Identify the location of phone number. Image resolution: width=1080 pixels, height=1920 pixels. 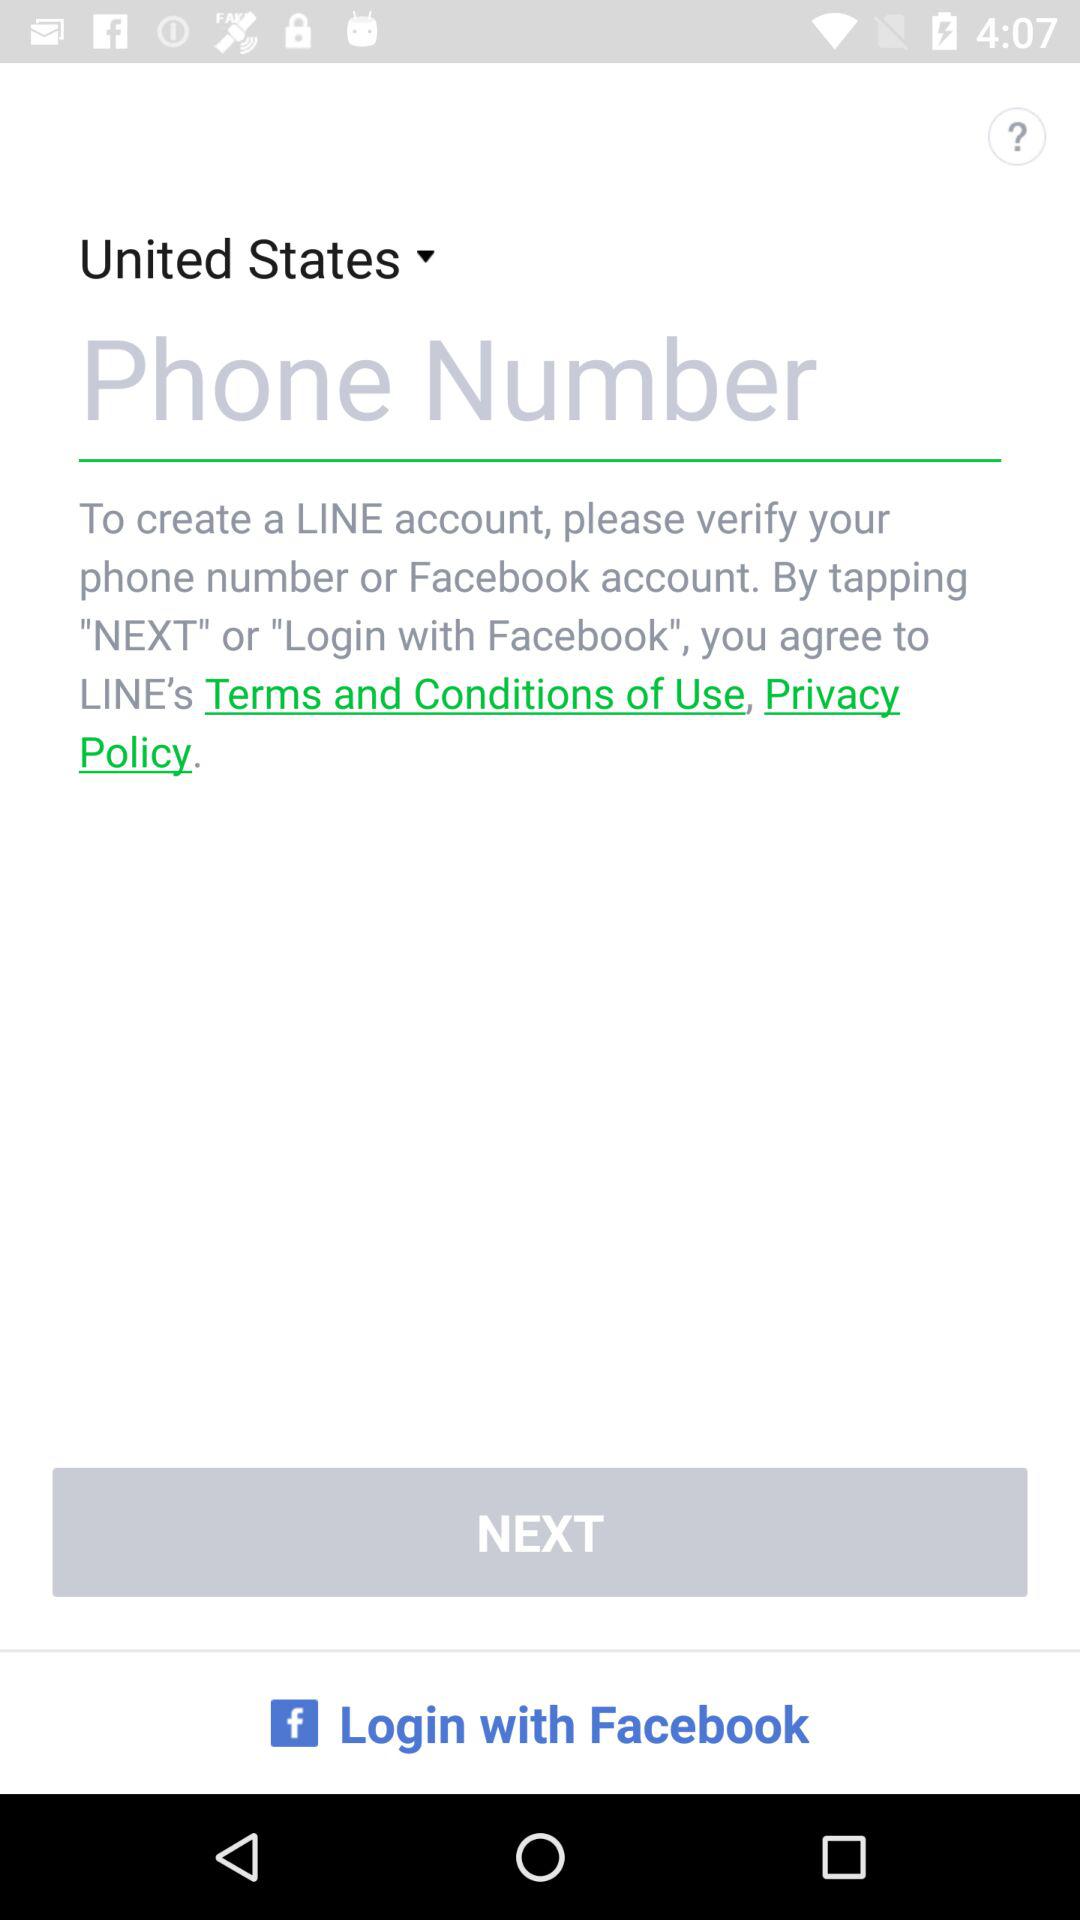
(540, 376).